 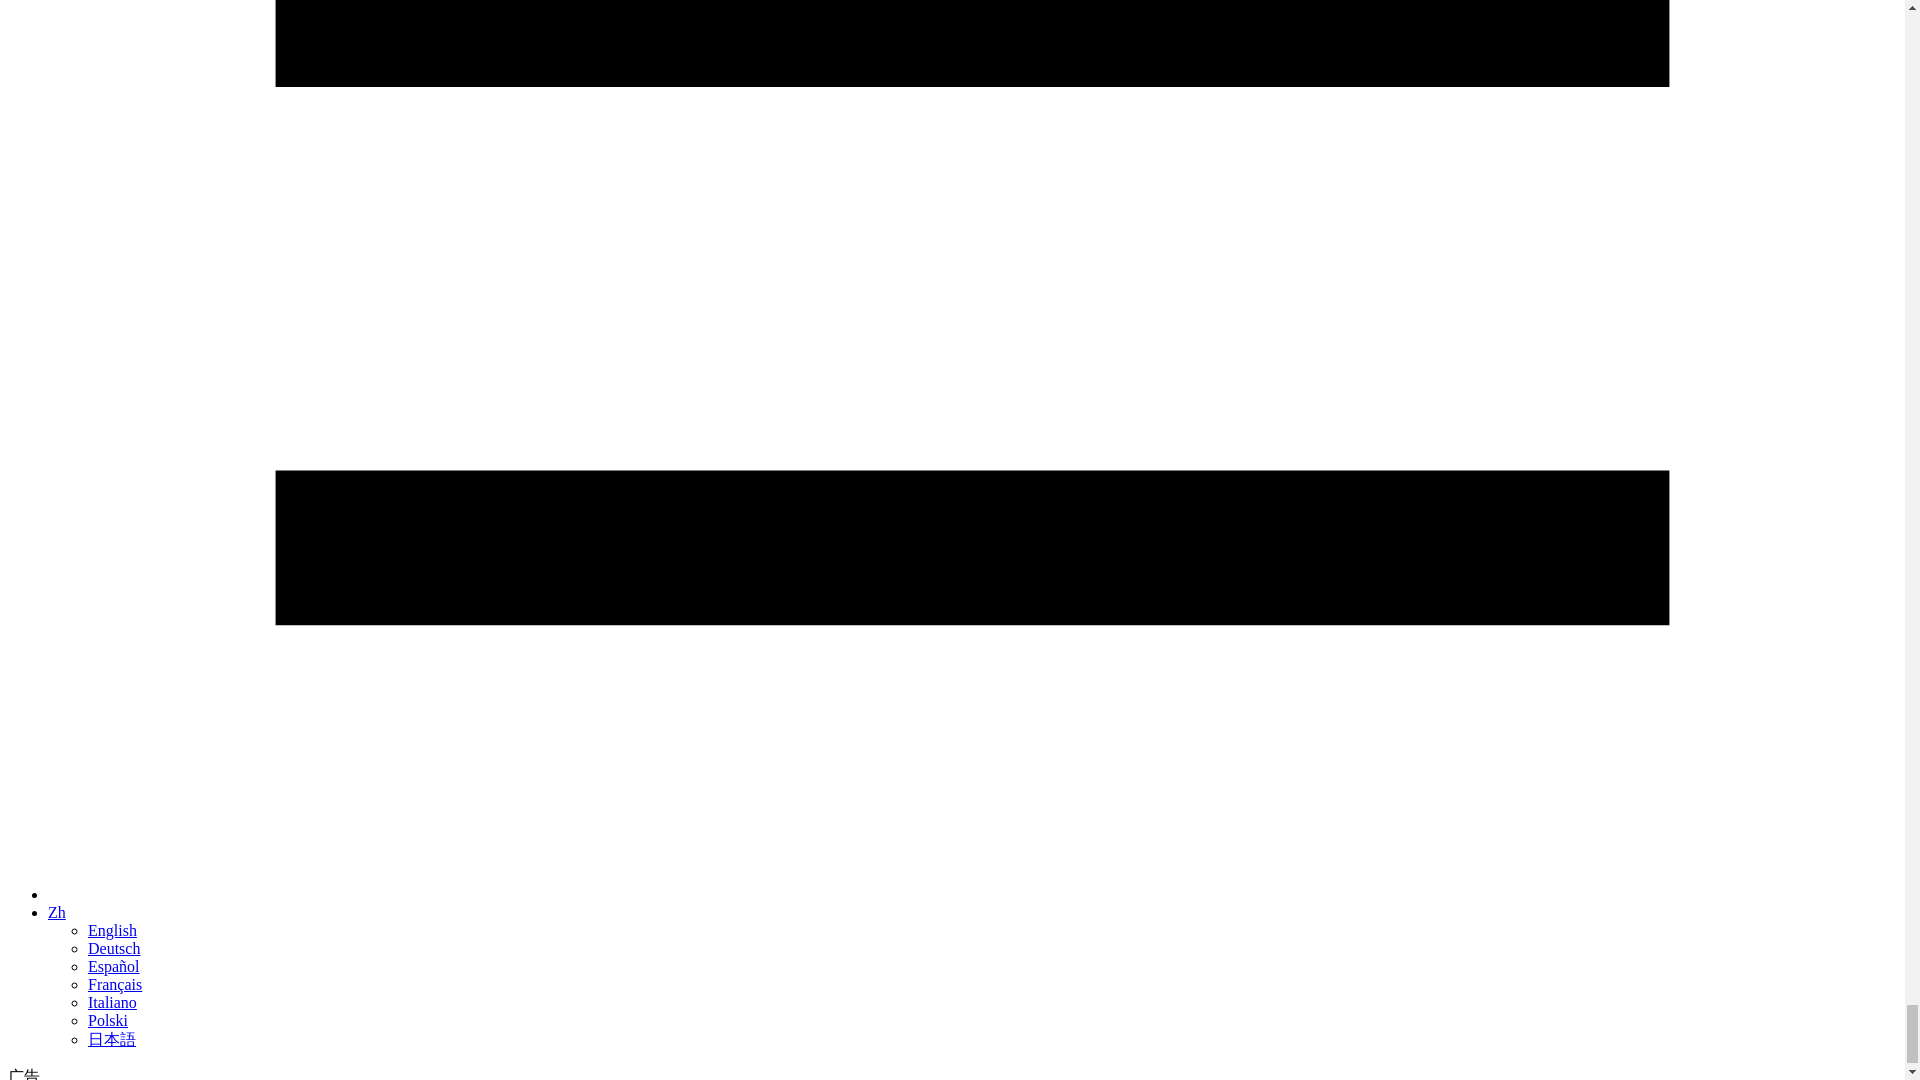 What do you see at coordinates (112, 1002) in the screenshot?
I see `Italiano` at bounding box center [112, 1002].